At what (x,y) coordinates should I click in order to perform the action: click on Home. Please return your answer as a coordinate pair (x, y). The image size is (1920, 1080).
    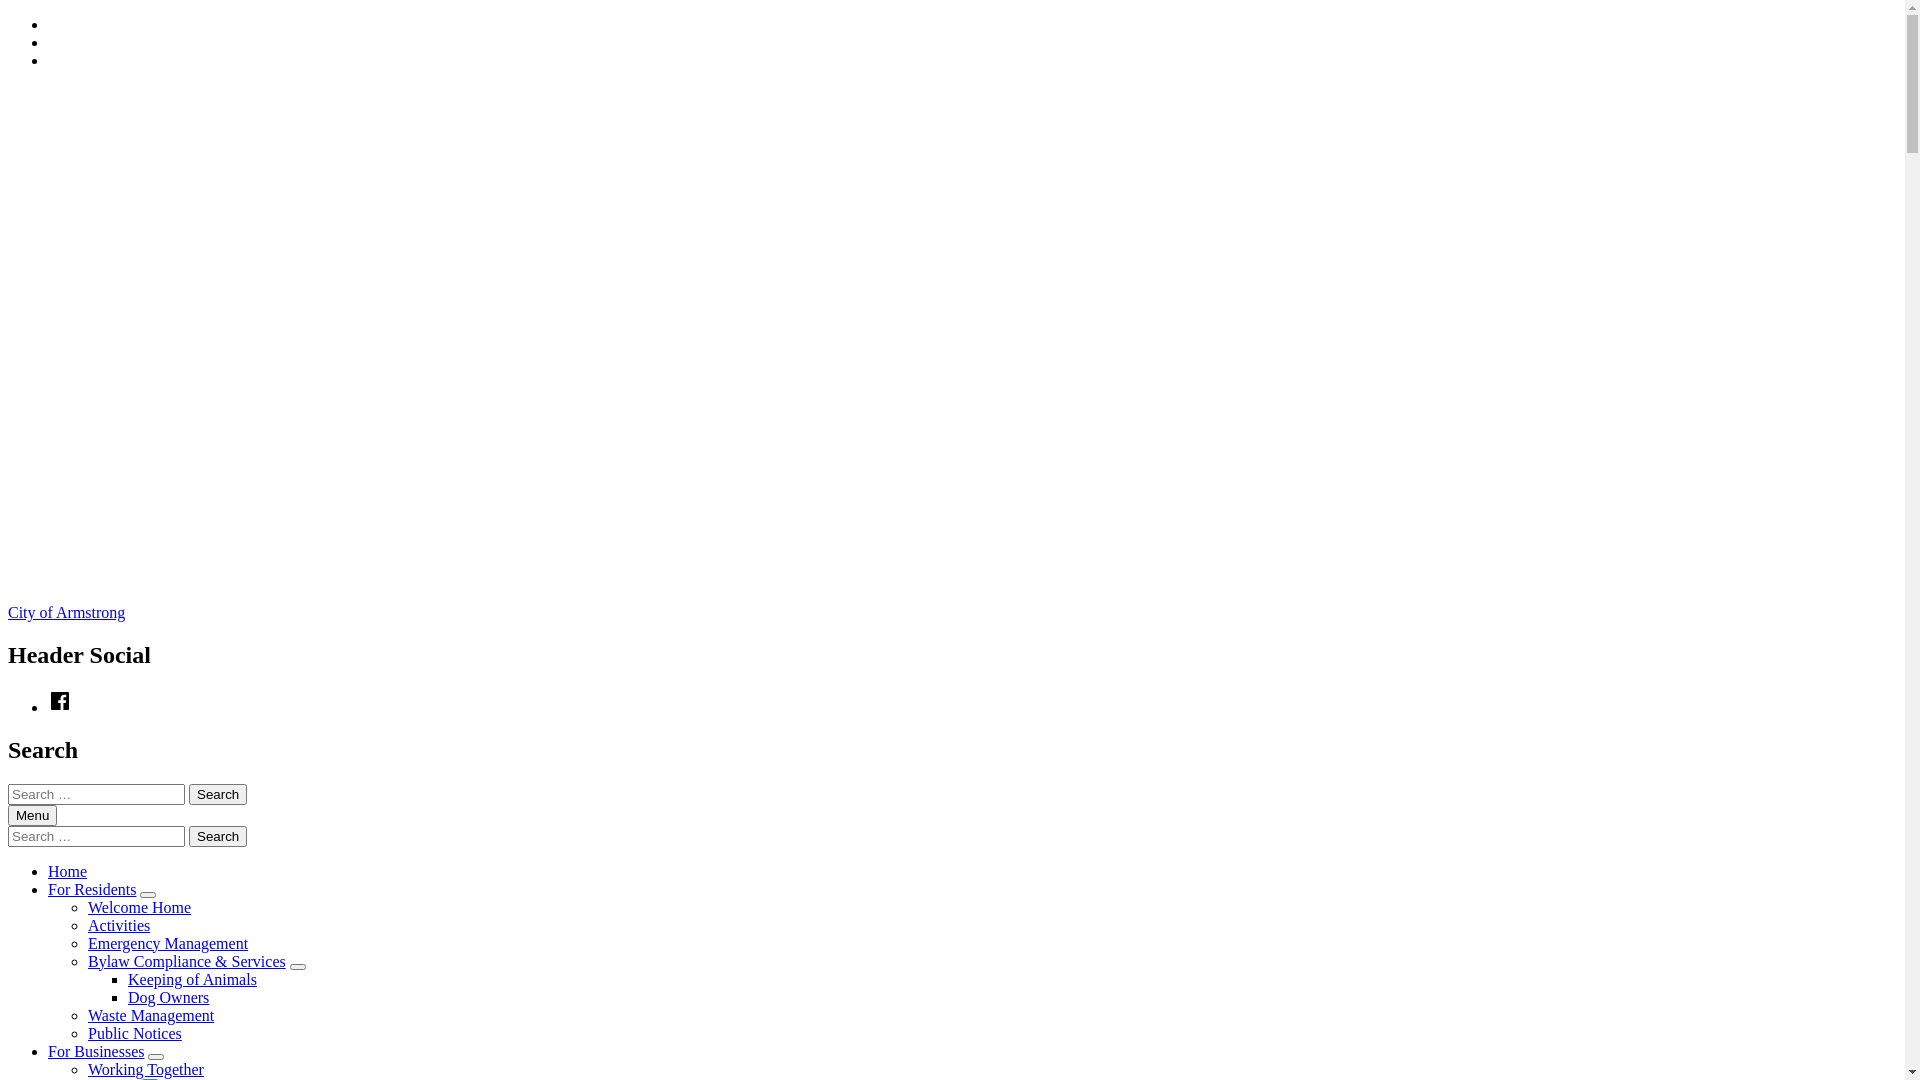
    Looking at the image, I should click on (68, 872).